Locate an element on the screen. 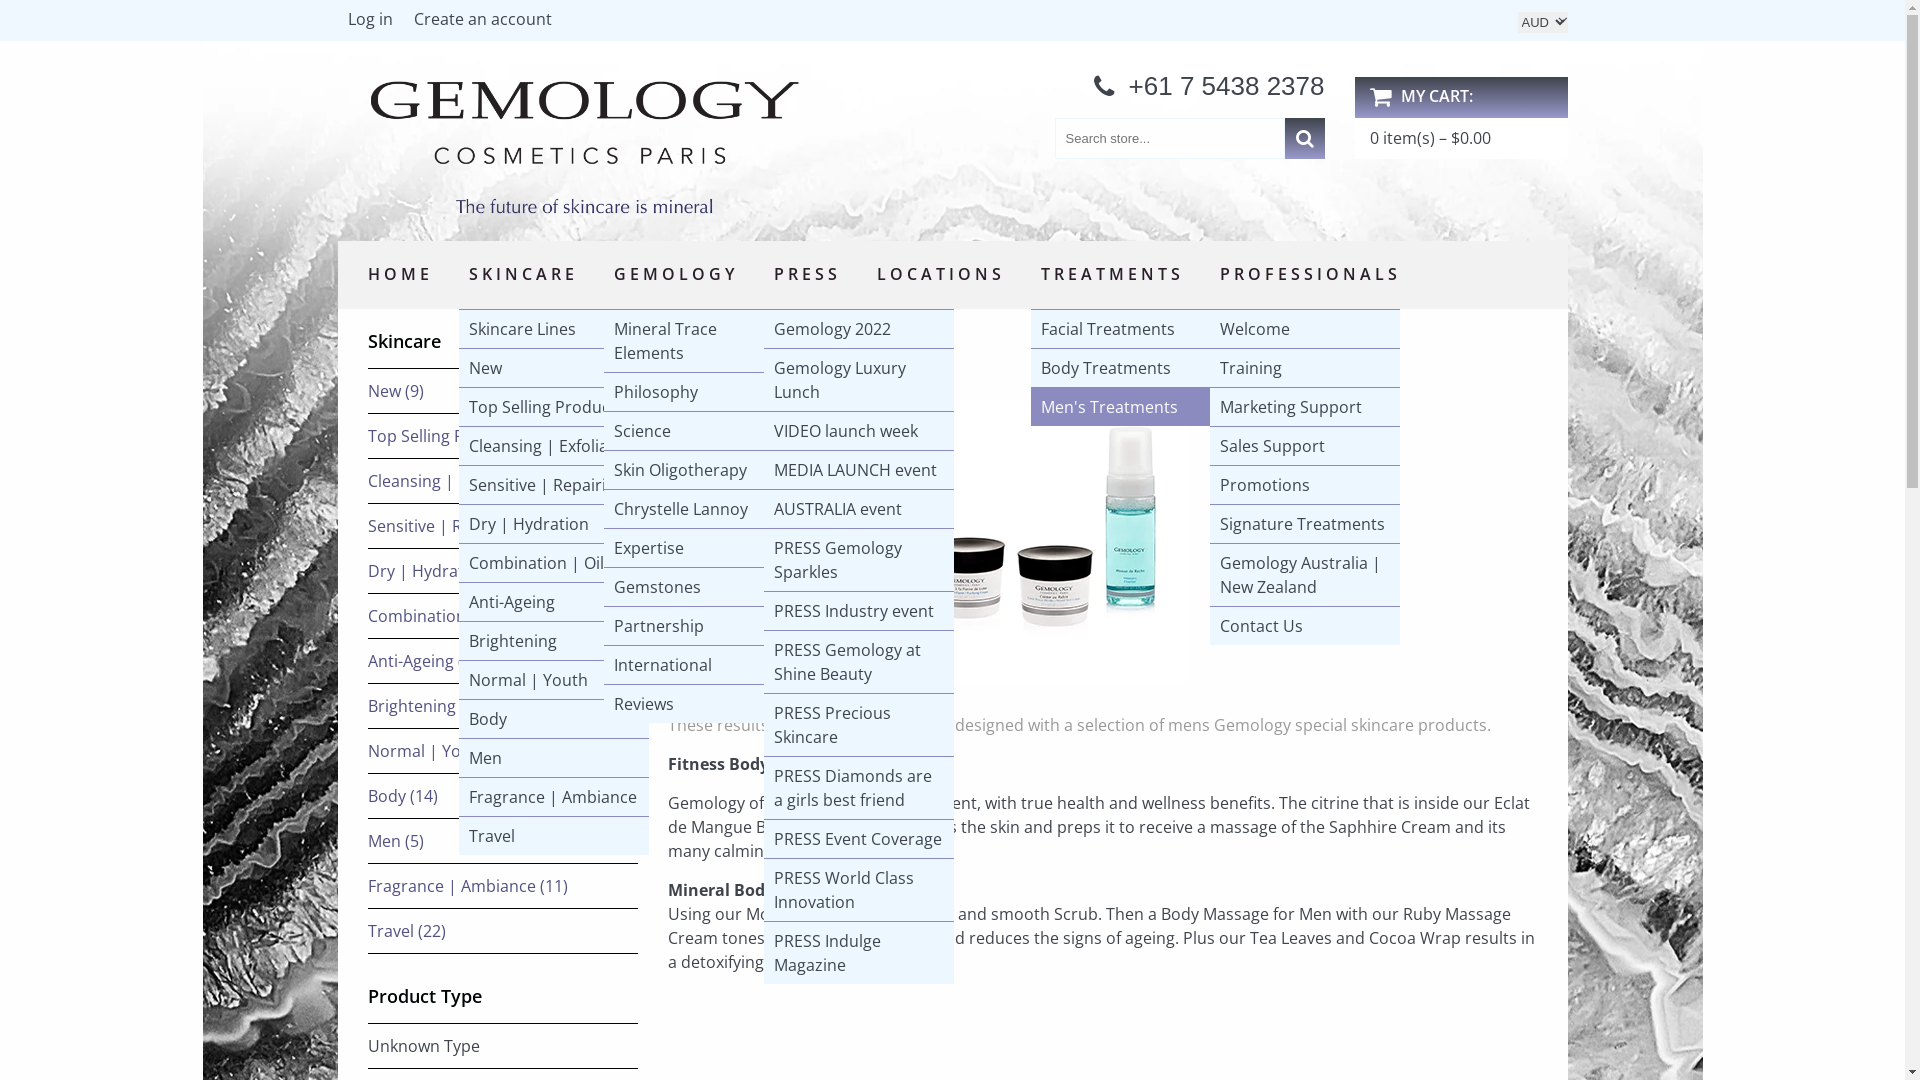 This screenshot has height=1080, width=1920. Cleansing | Exfoliation is located at coordinates (553, 446).